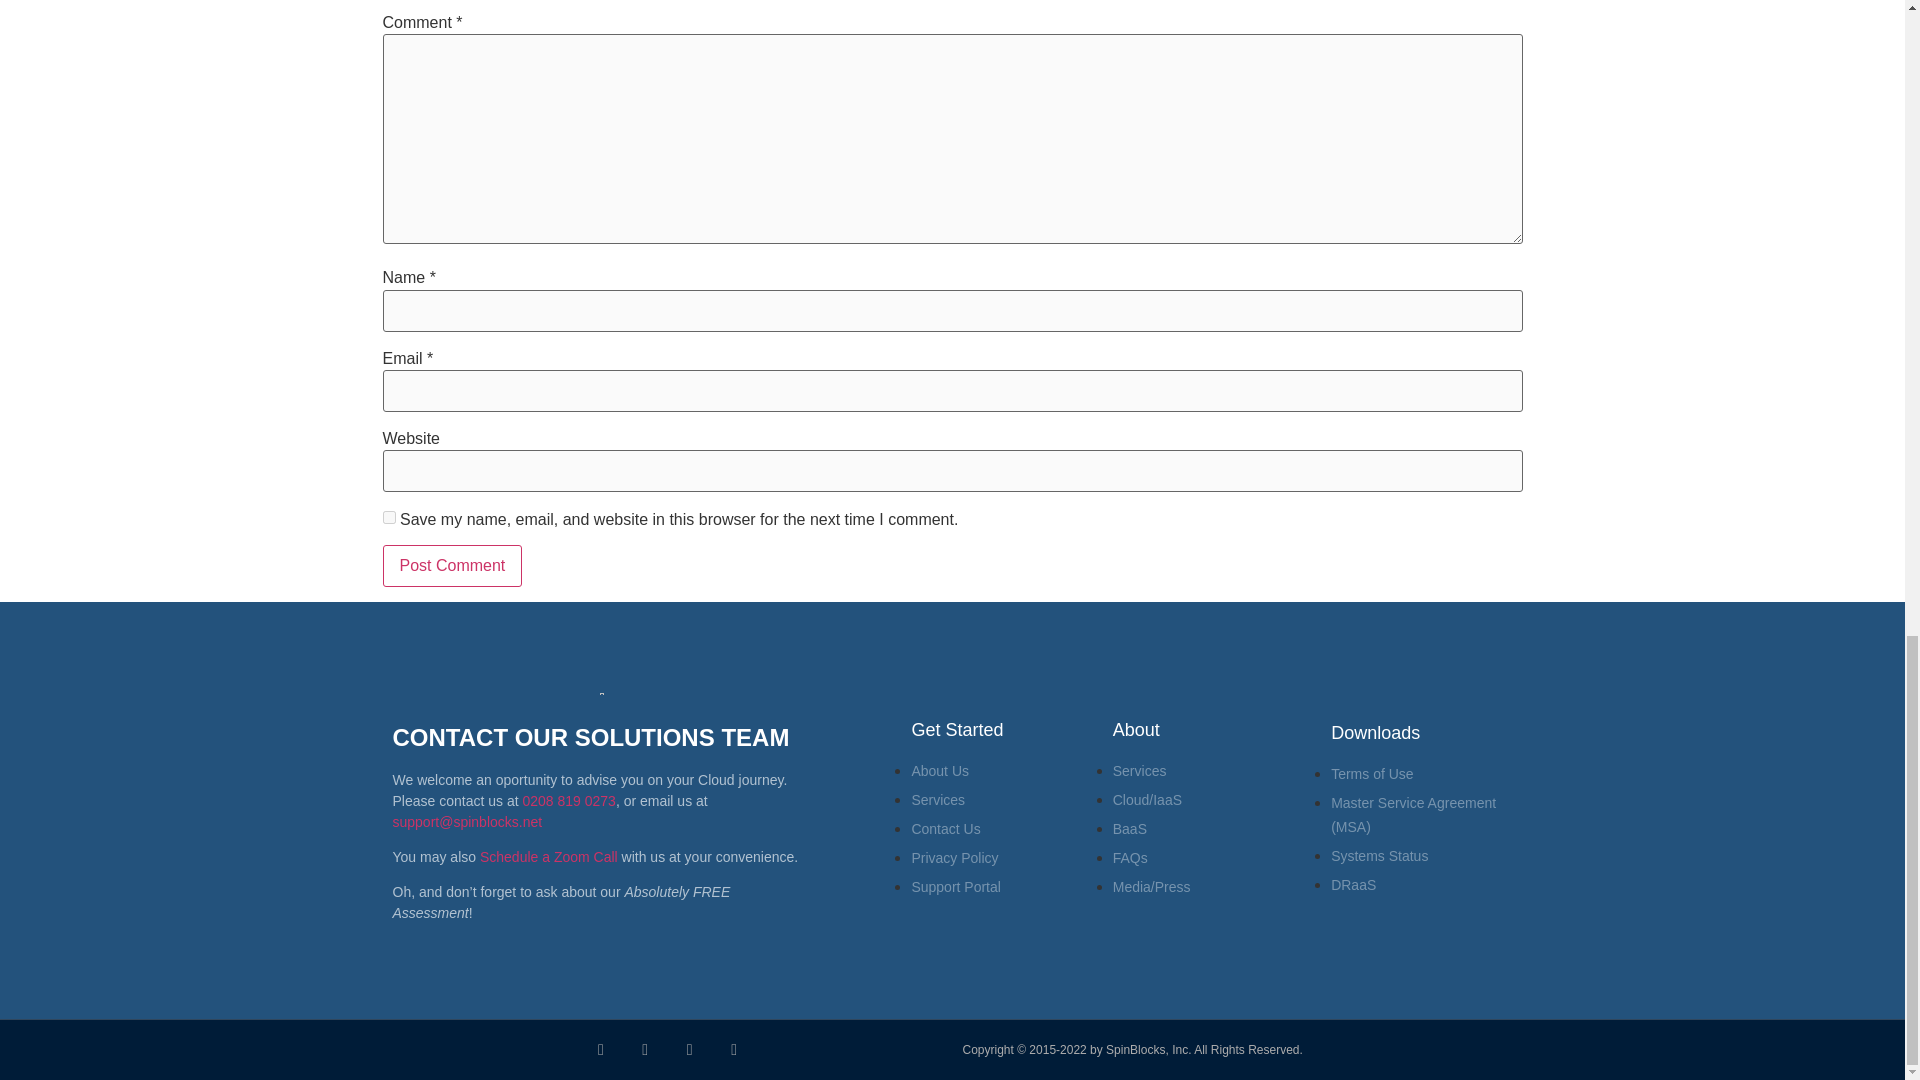  Describe the element at coordinates (938, 799) in the screenshot. I see `Services` at that location.